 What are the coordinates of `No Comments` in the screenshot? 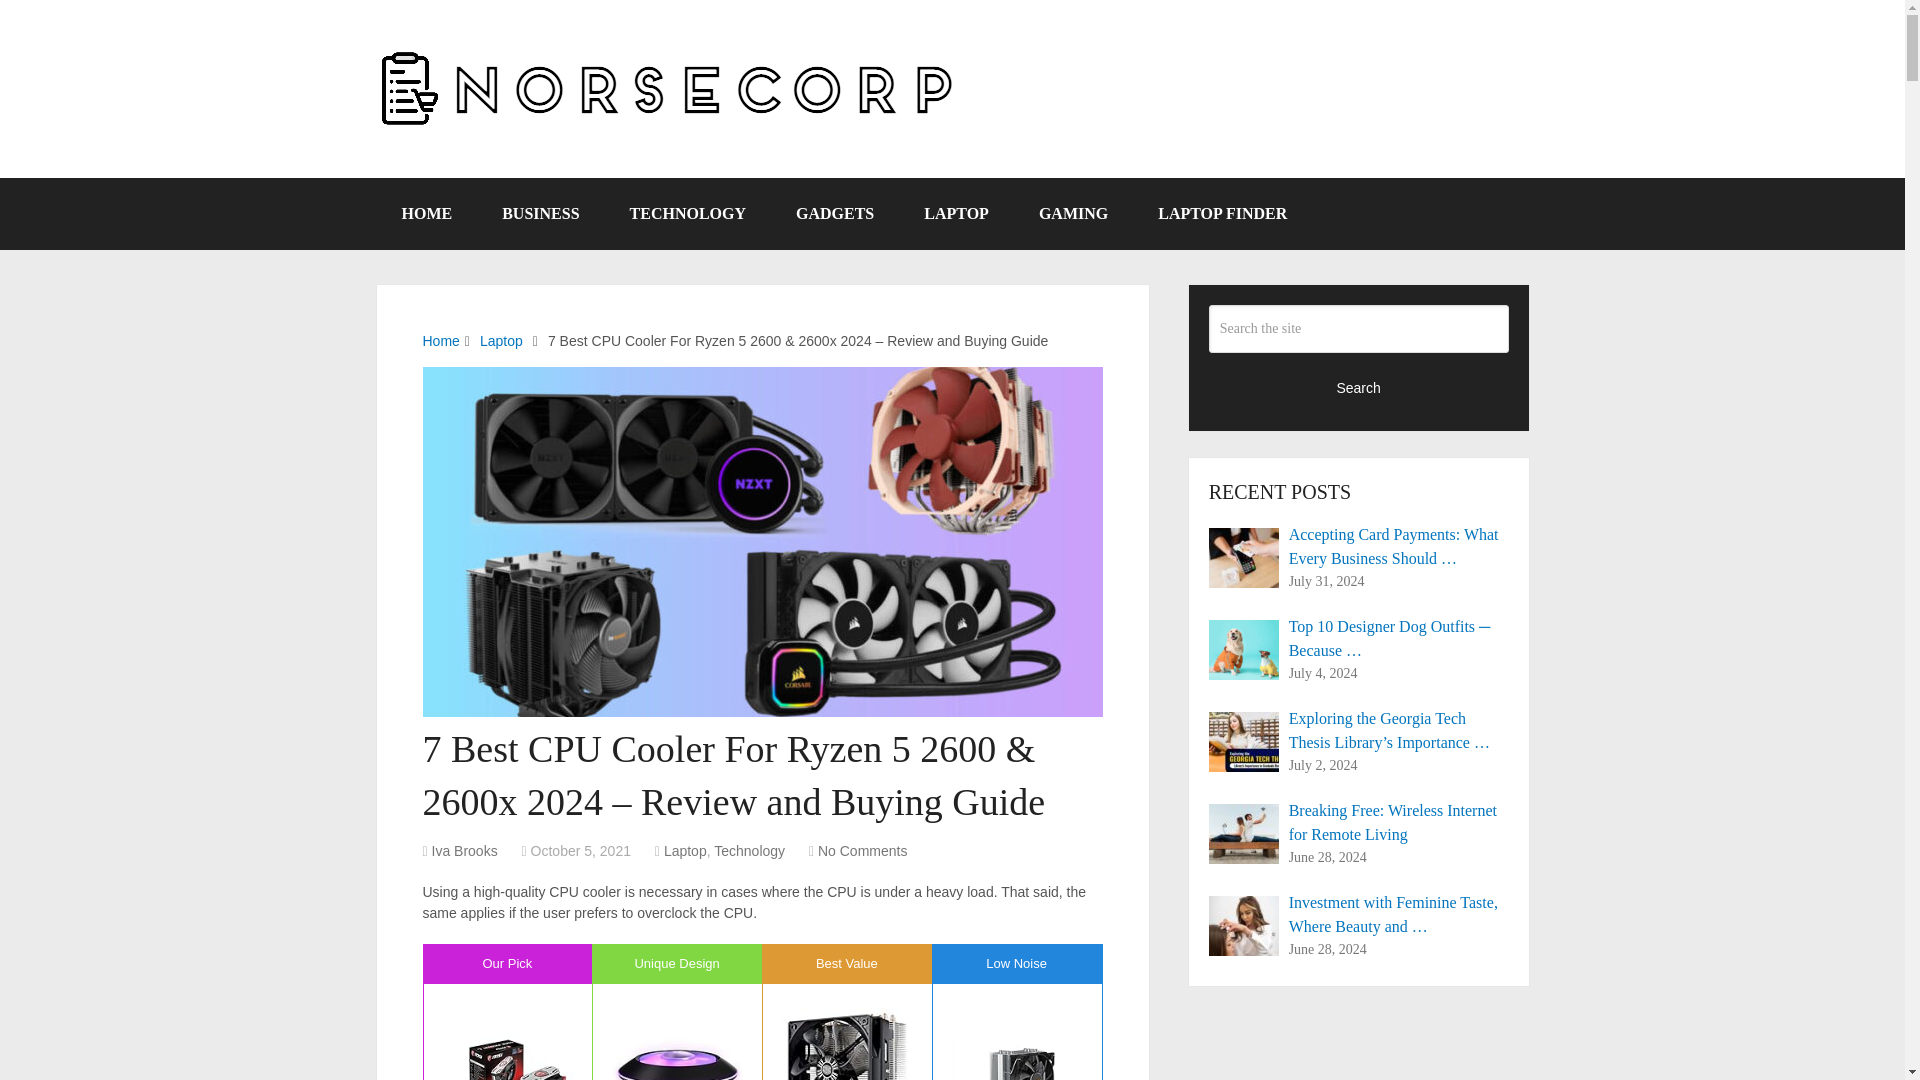 It's located at (862, 850).